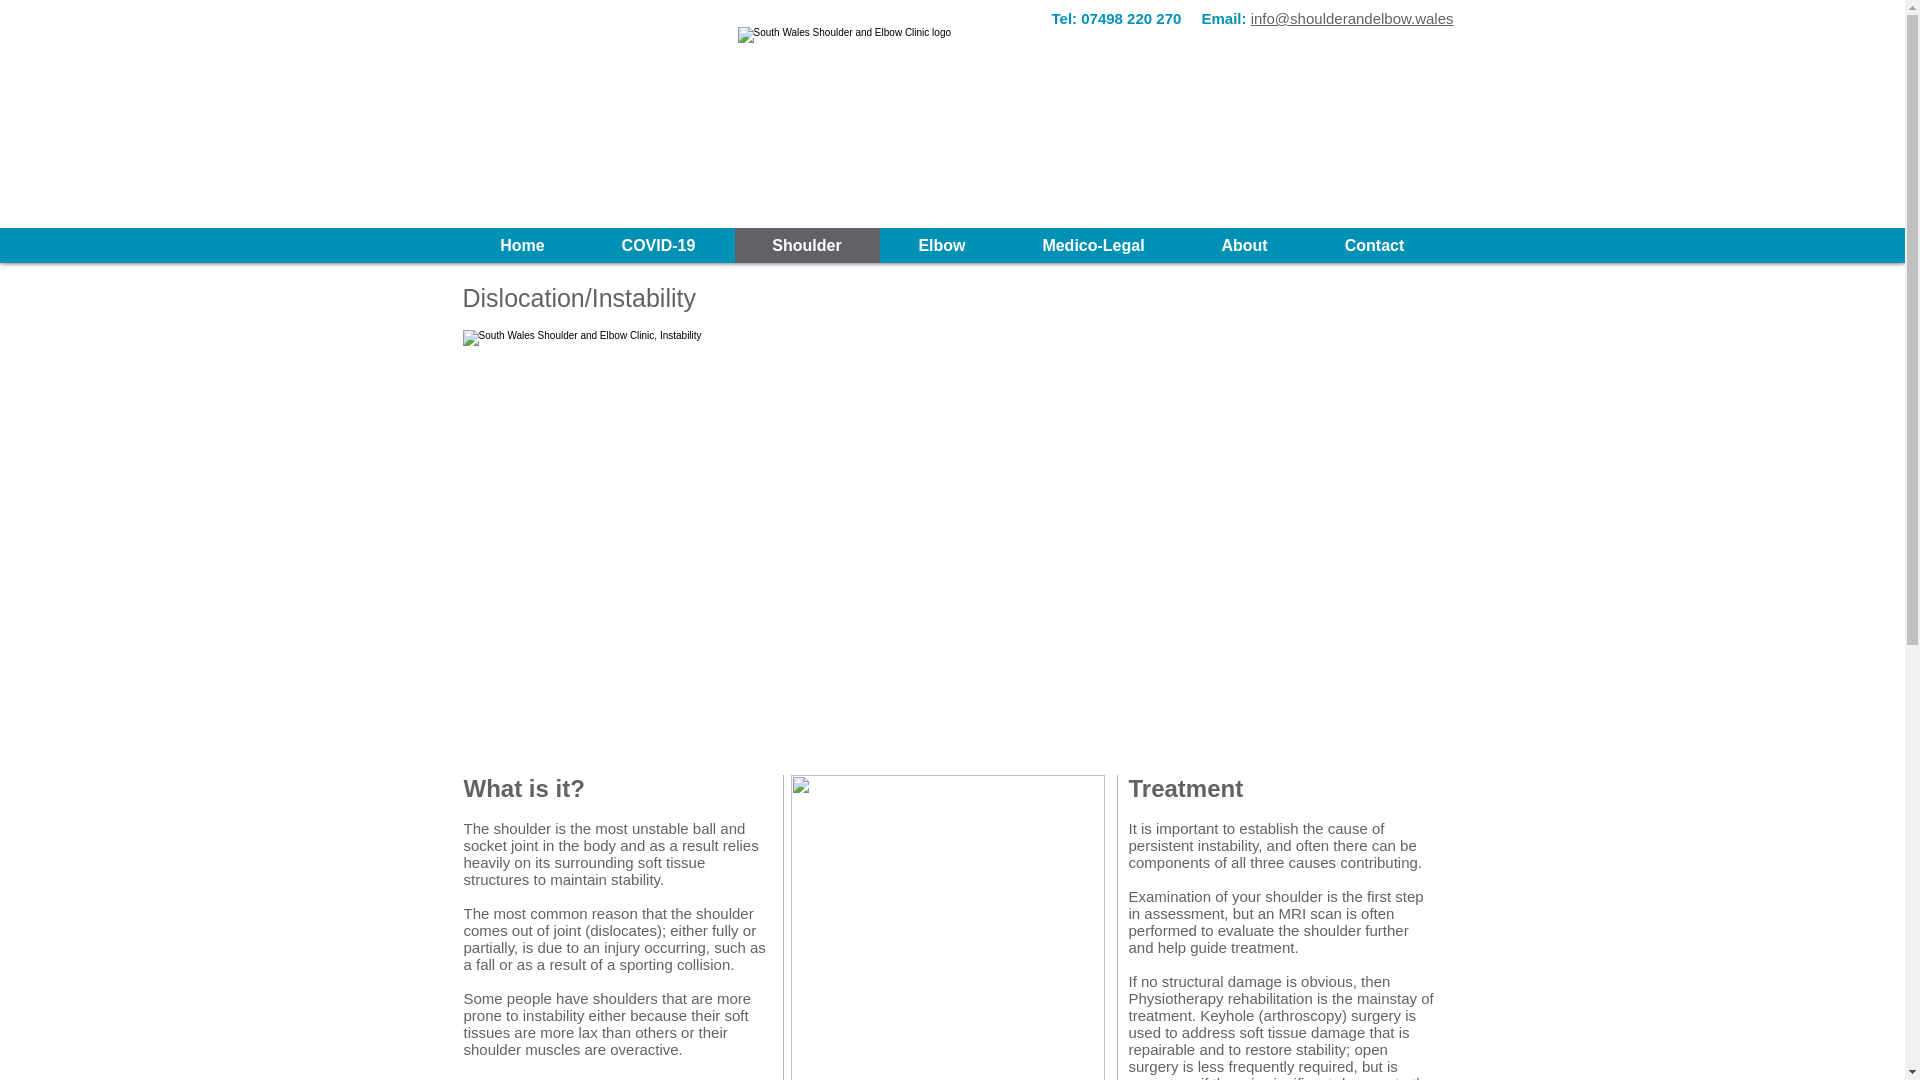 The height and width of the screenshot is (1080, 1920). I want to click on South Wales Shoulder and Elbow Clinic logo, so click(952, 116).